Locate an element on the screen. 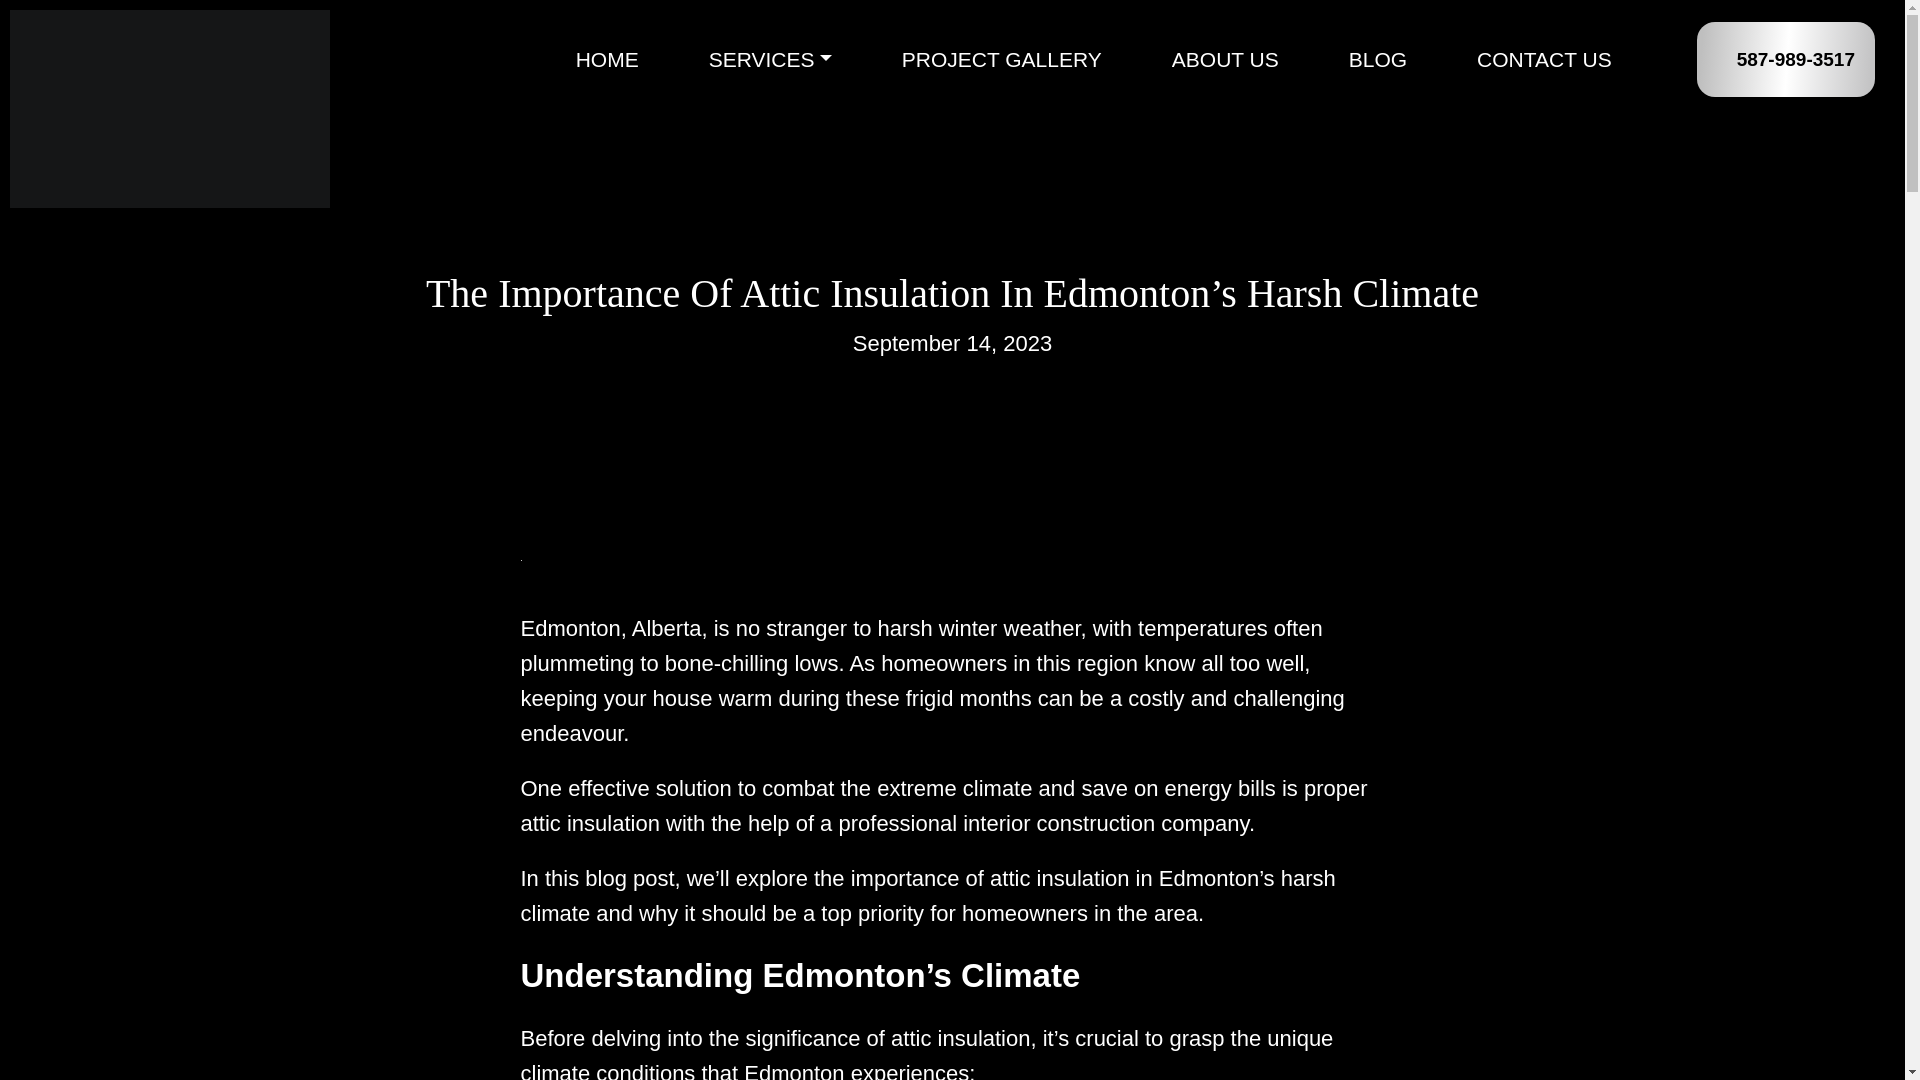 This screenshot has width=1920, height=1080. professional interior construction company. is located at coordinates (1046, 823).